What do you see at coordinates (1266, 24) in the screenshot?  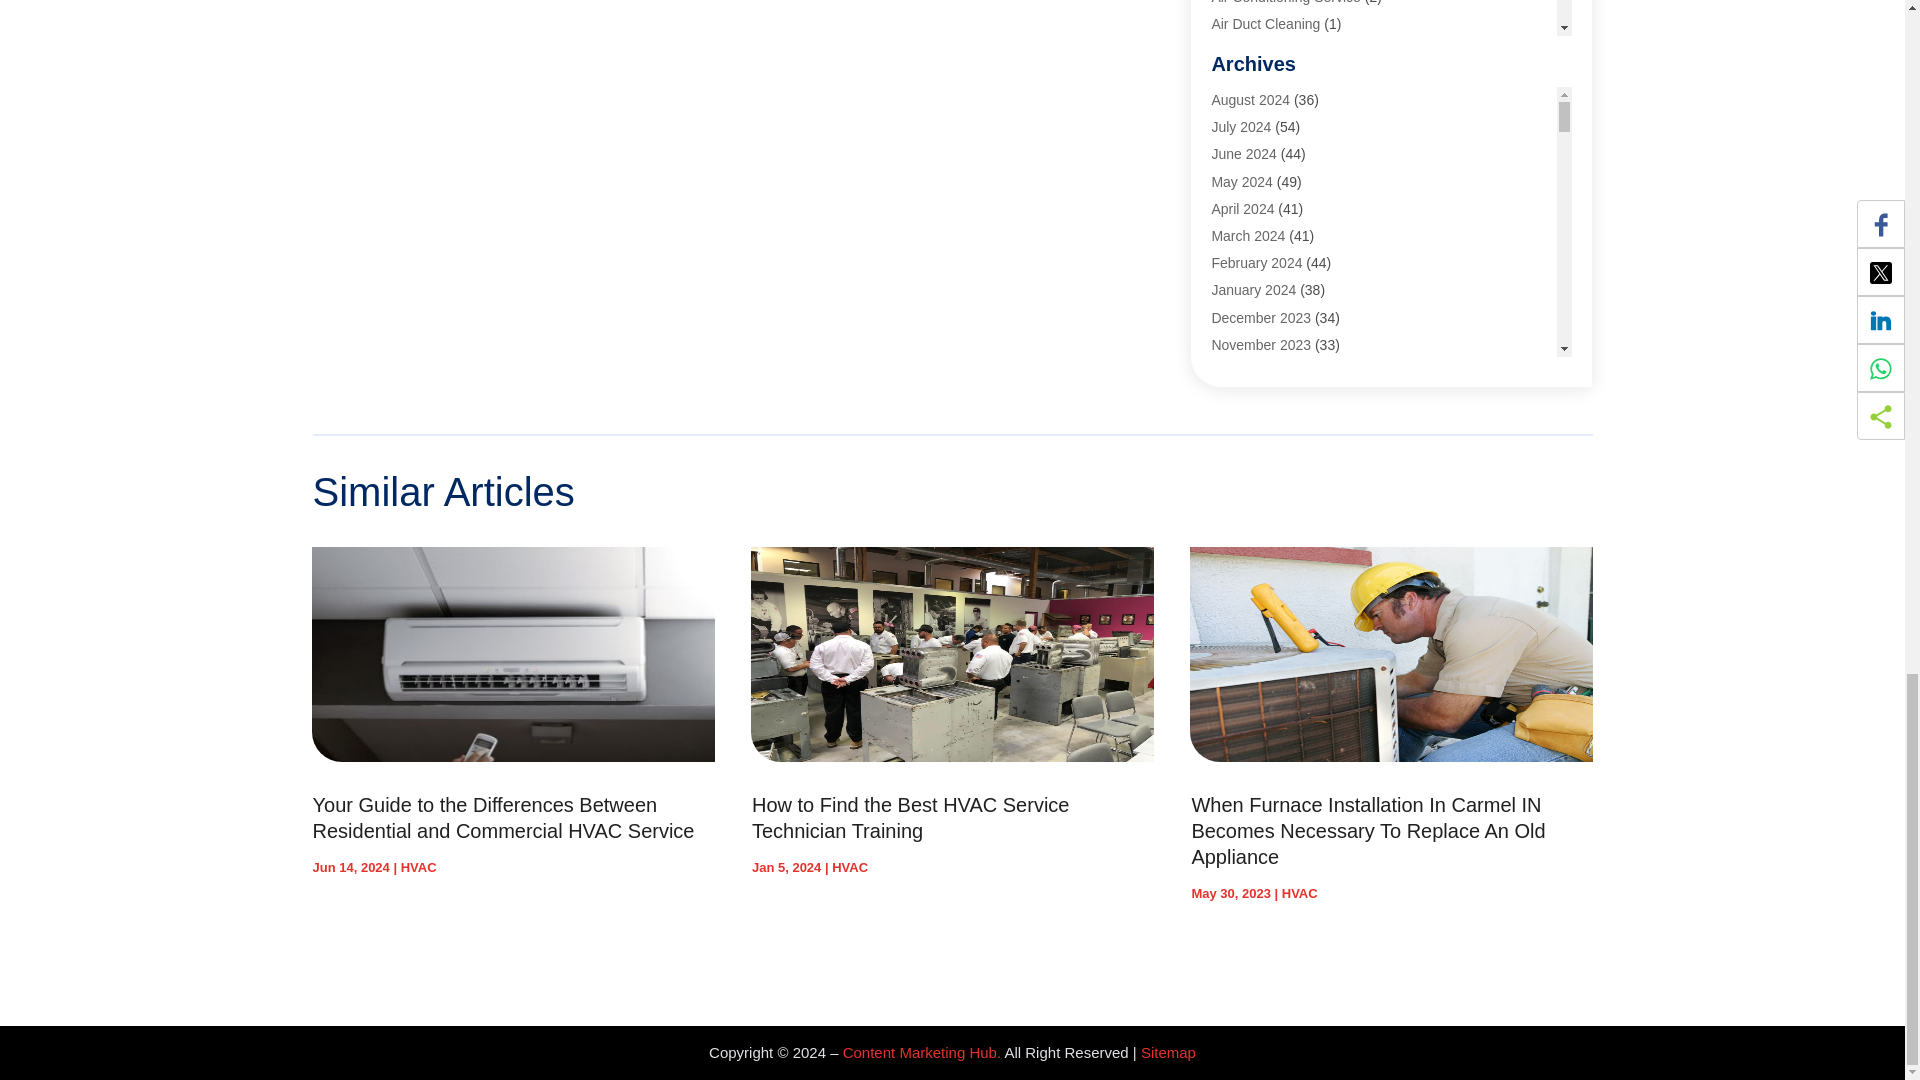 I see `Air Duct Cleaning` at bounding box center [1266, 24].